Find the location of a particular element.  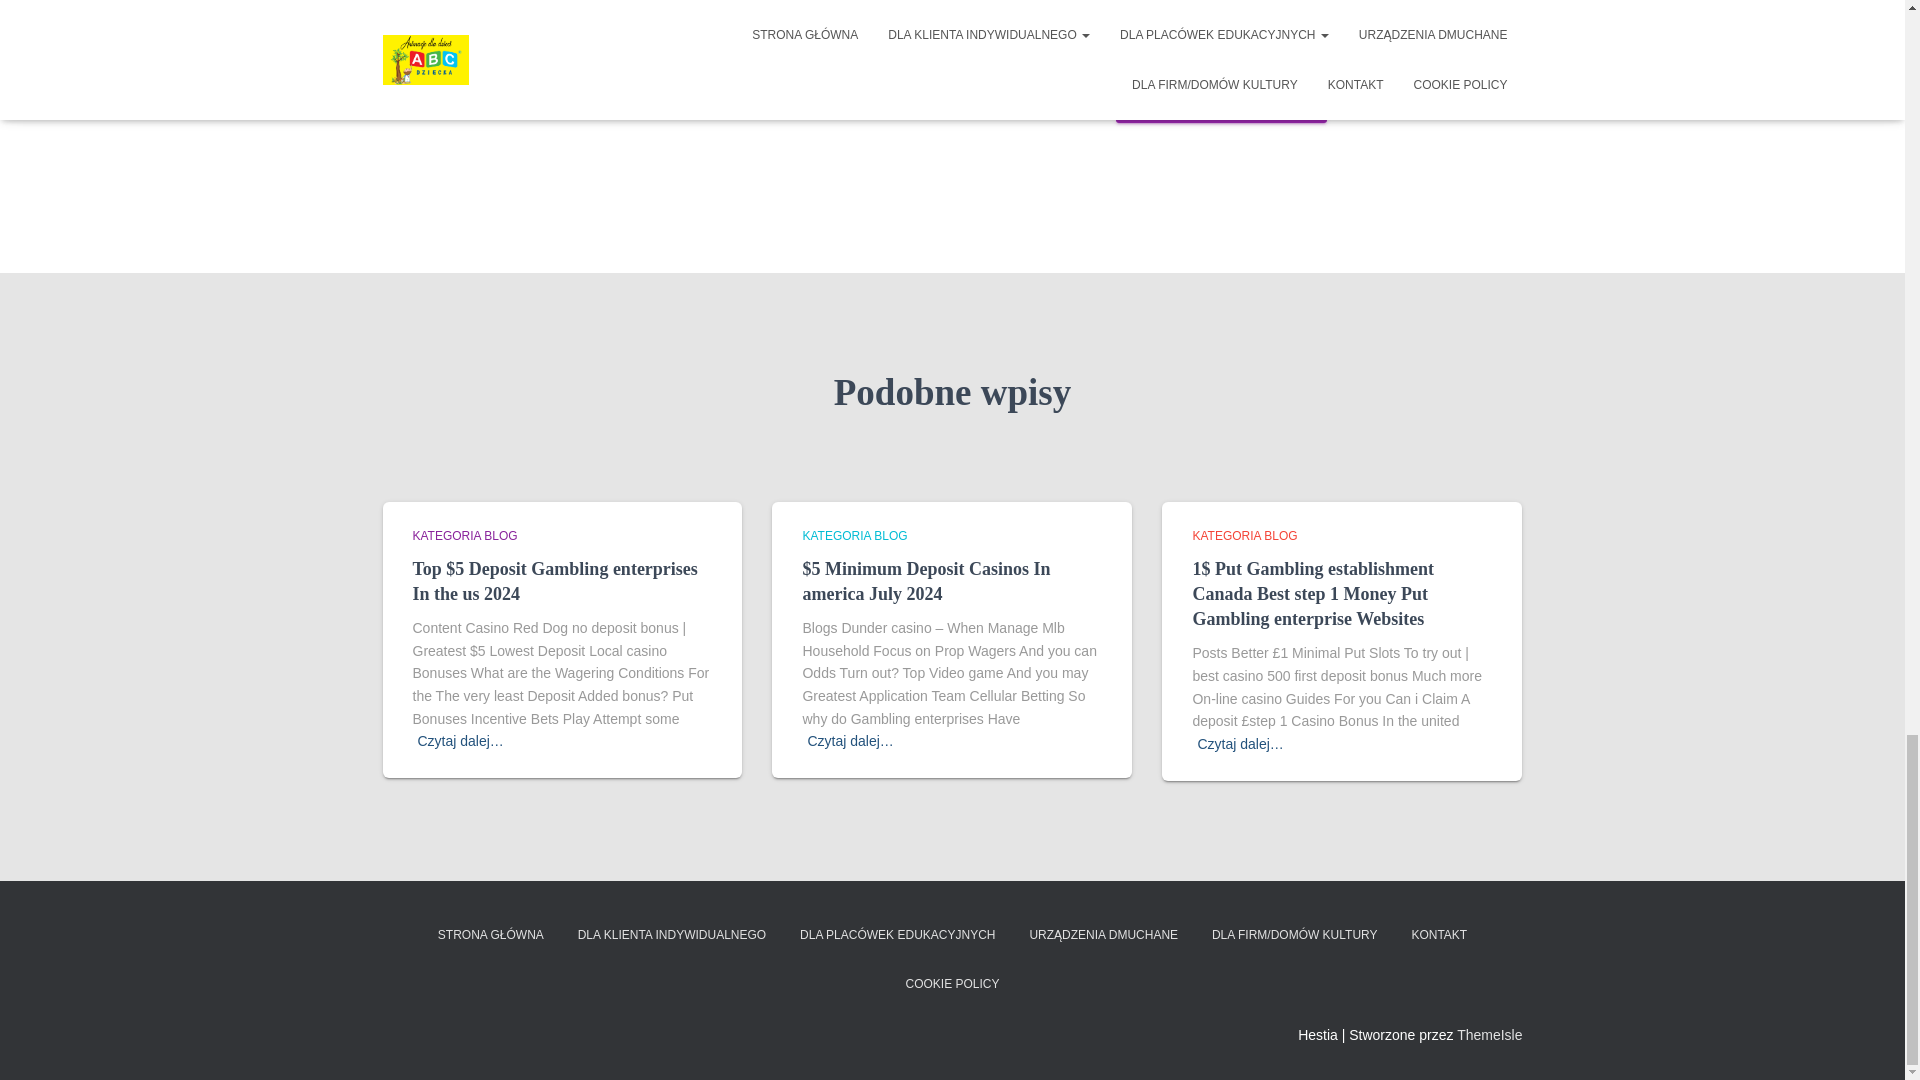

DLA KLIENTA INDYWIDUALNEGO is located at coordinates (672, 936).